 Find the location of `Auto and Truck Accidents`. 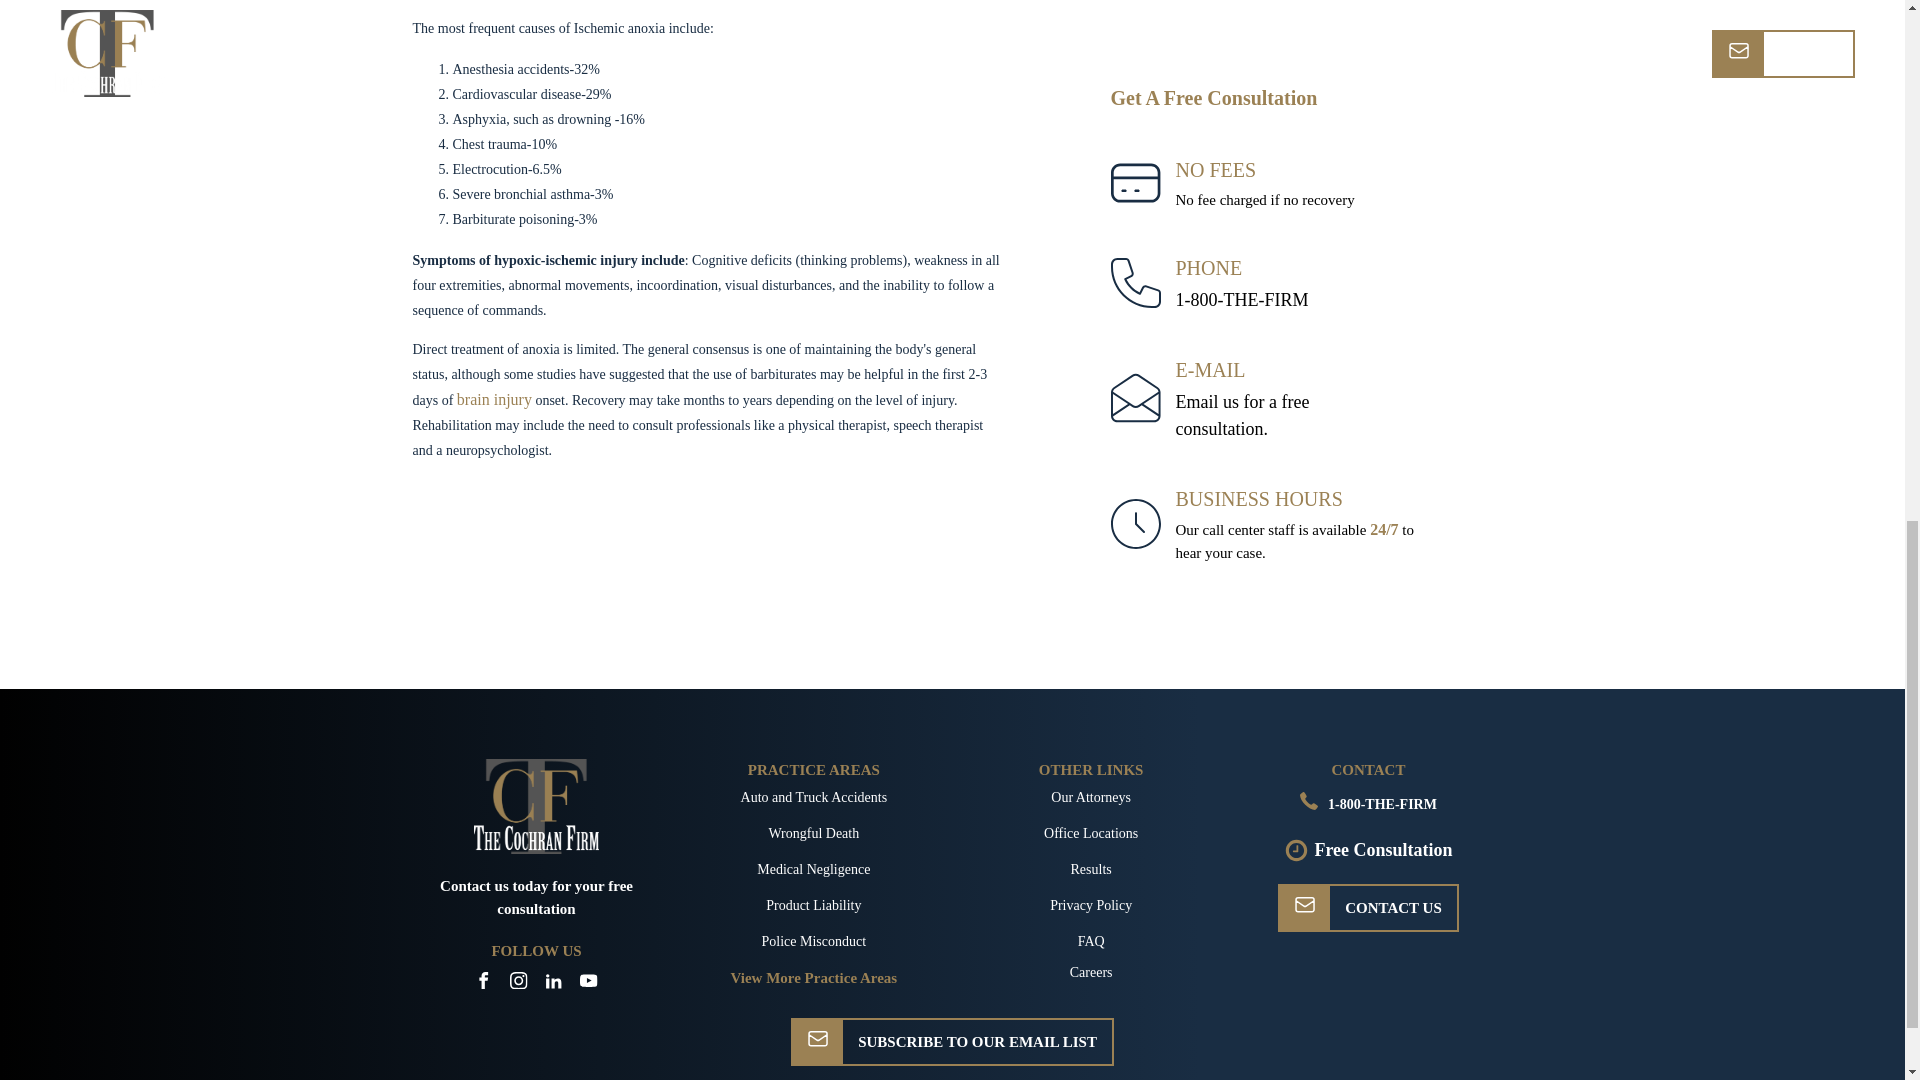

Auto and Truck Accidents is located at coordinates (536, 897).